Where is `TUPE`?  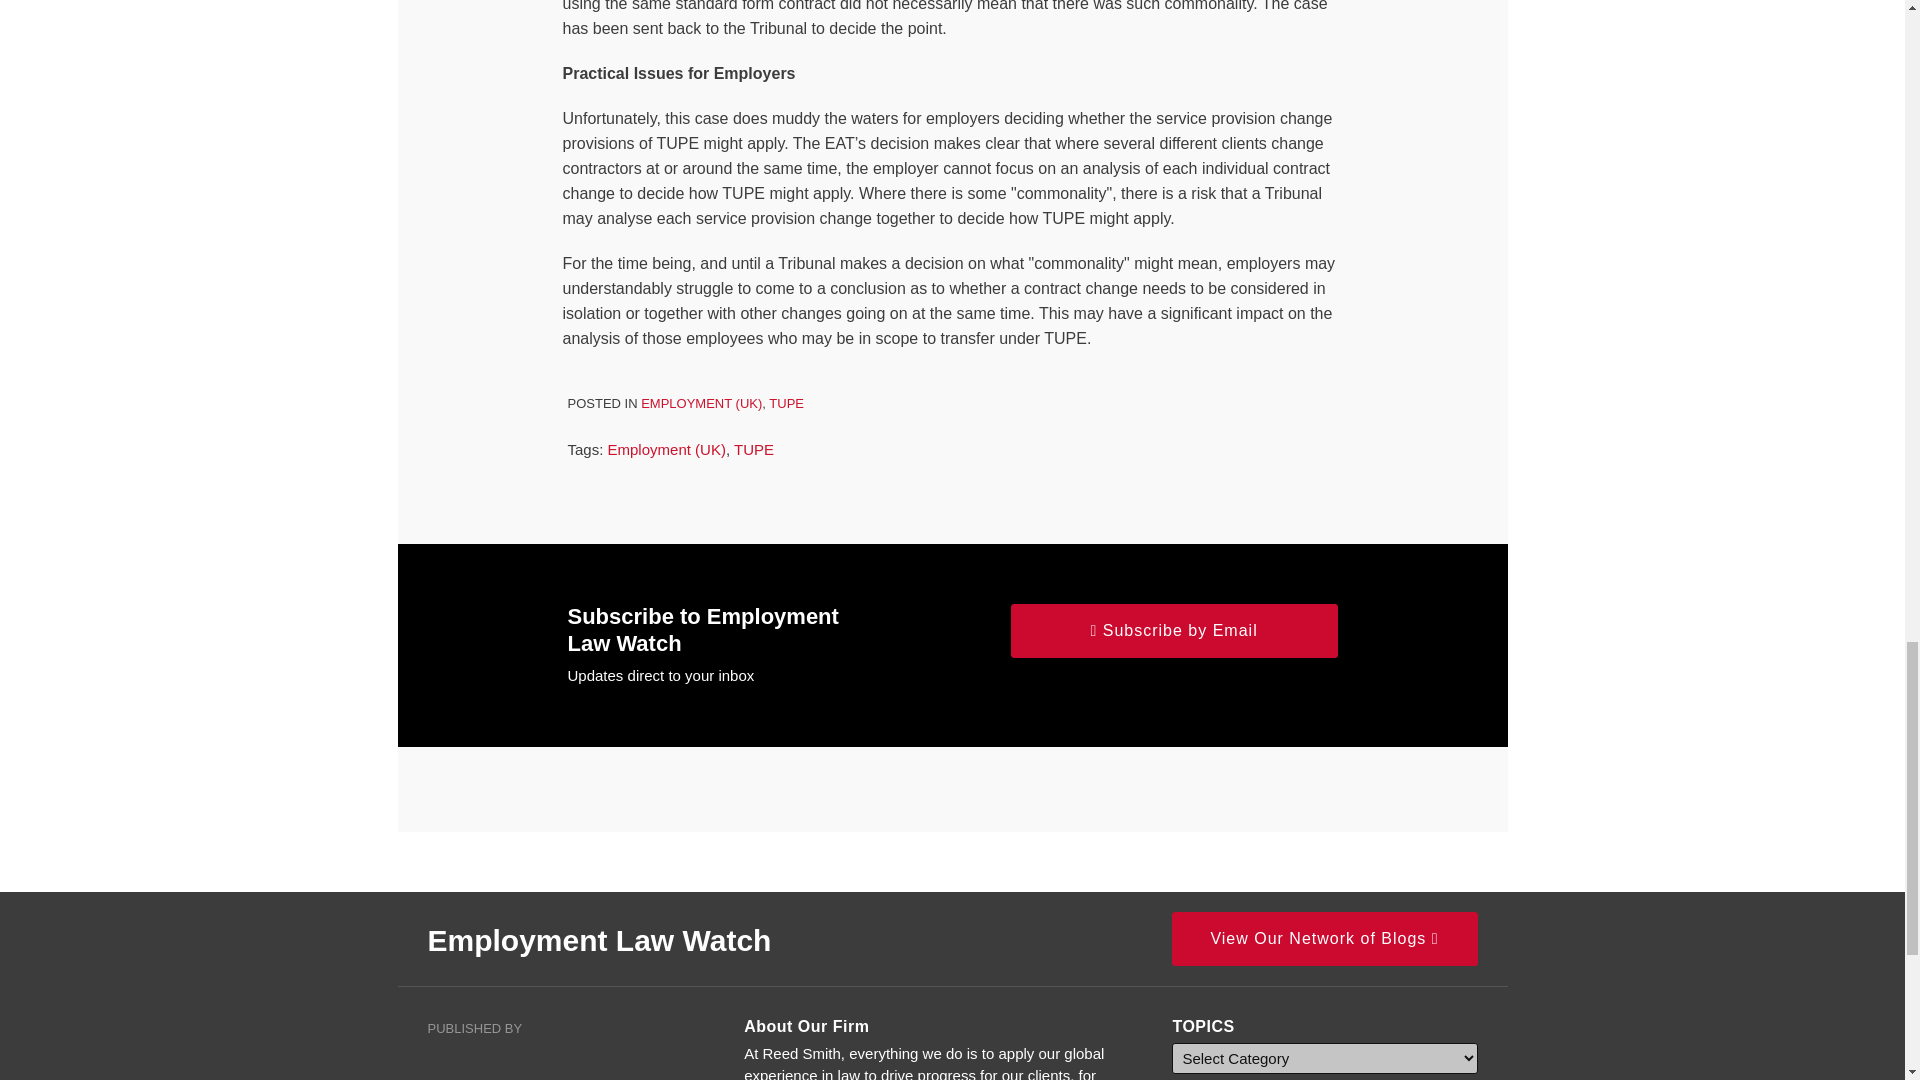 TUPE is located at coordinates (753, 448).